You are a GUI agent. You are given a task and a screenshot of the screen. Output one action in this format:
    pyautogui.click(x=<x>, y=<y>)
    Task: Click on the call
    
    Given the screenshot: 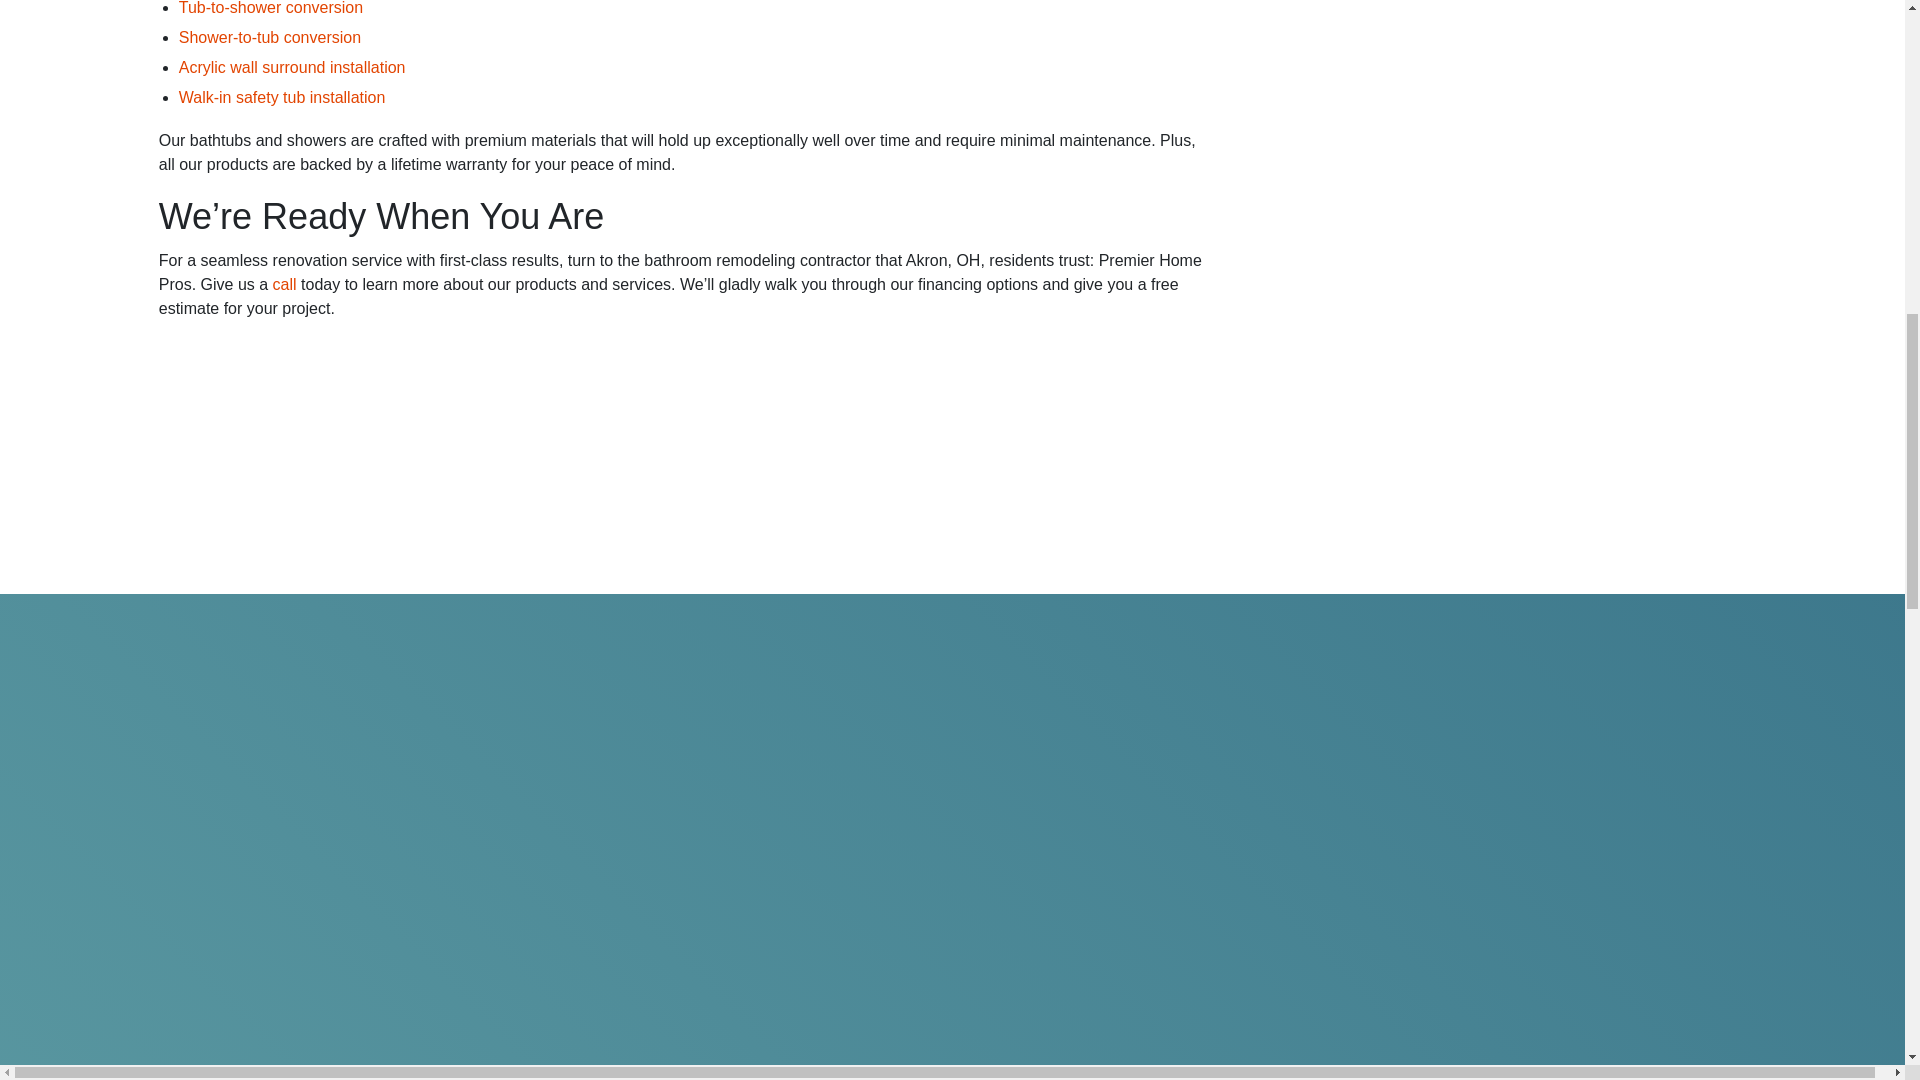 What is the action you would take?
    pyautogui.click(x=284, y=284)
    